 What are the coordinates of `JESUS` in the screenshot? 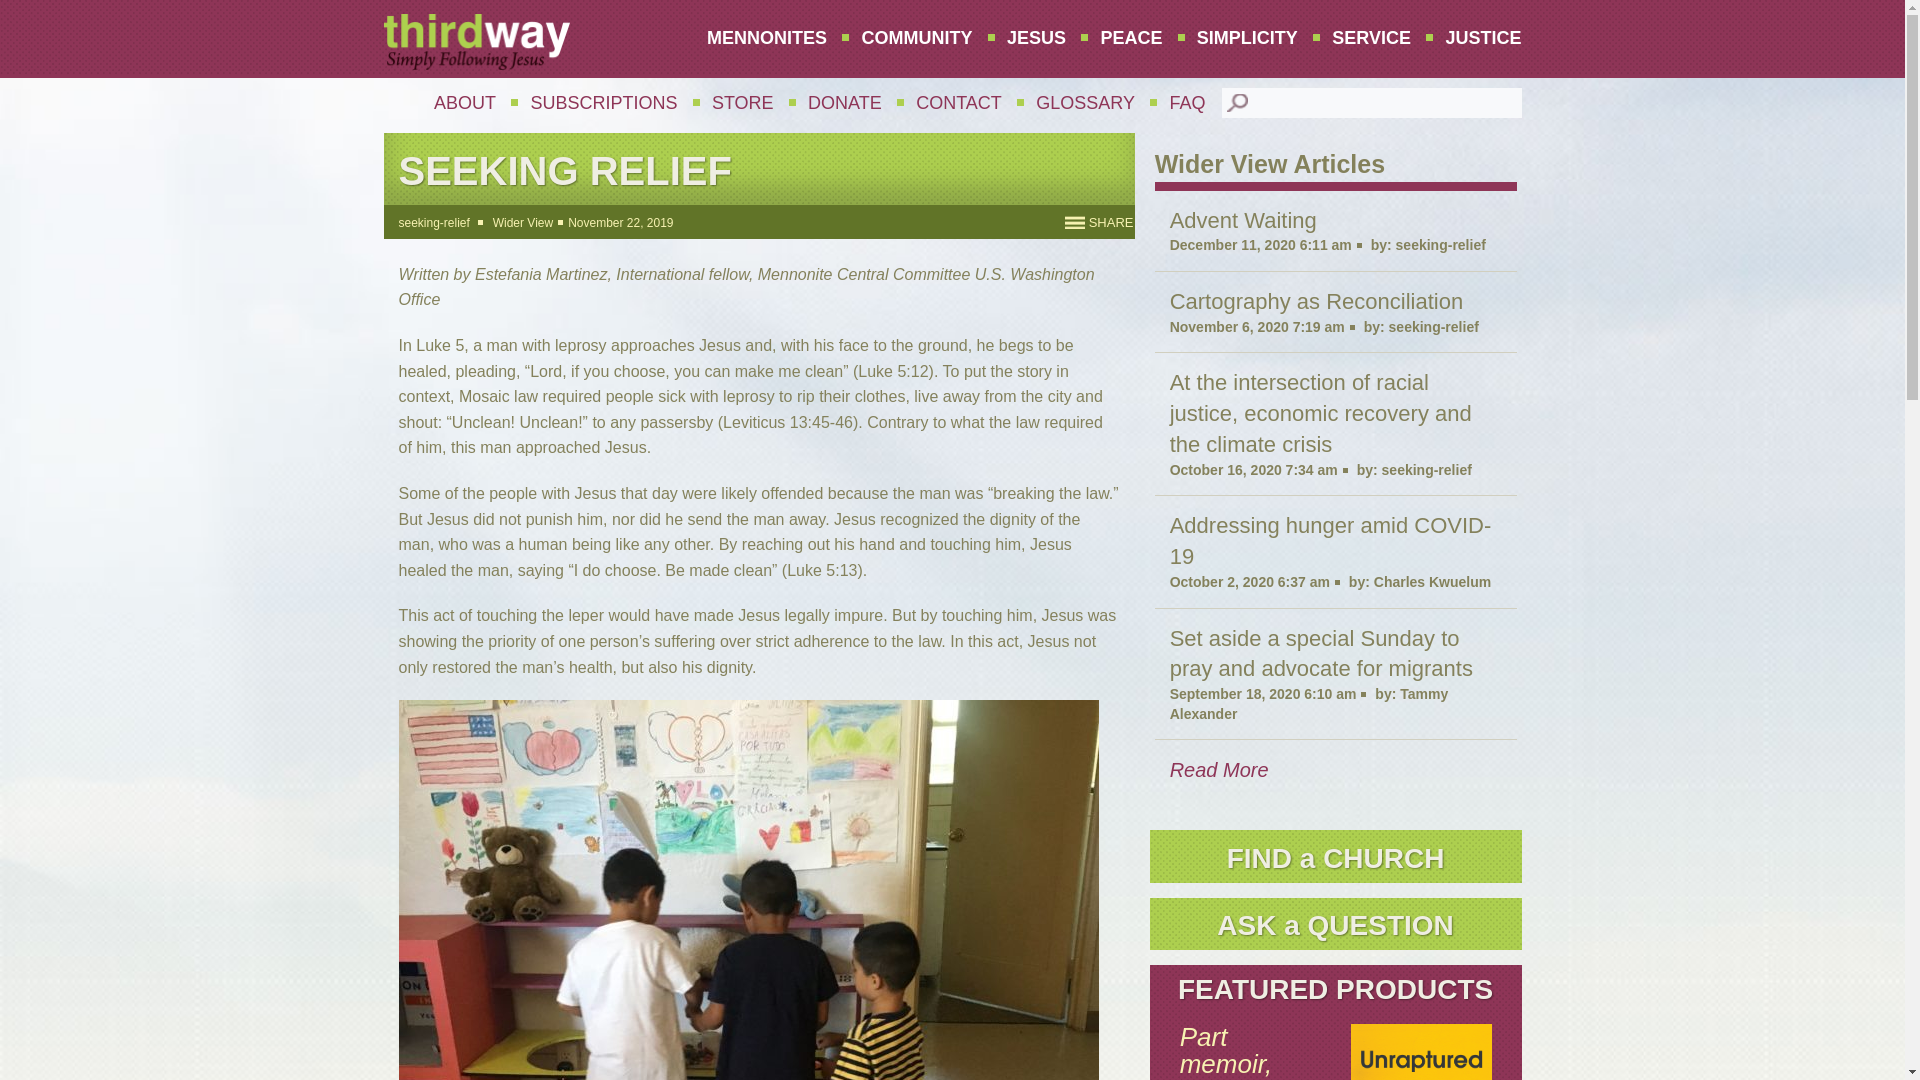 It's located at (1036, 38).